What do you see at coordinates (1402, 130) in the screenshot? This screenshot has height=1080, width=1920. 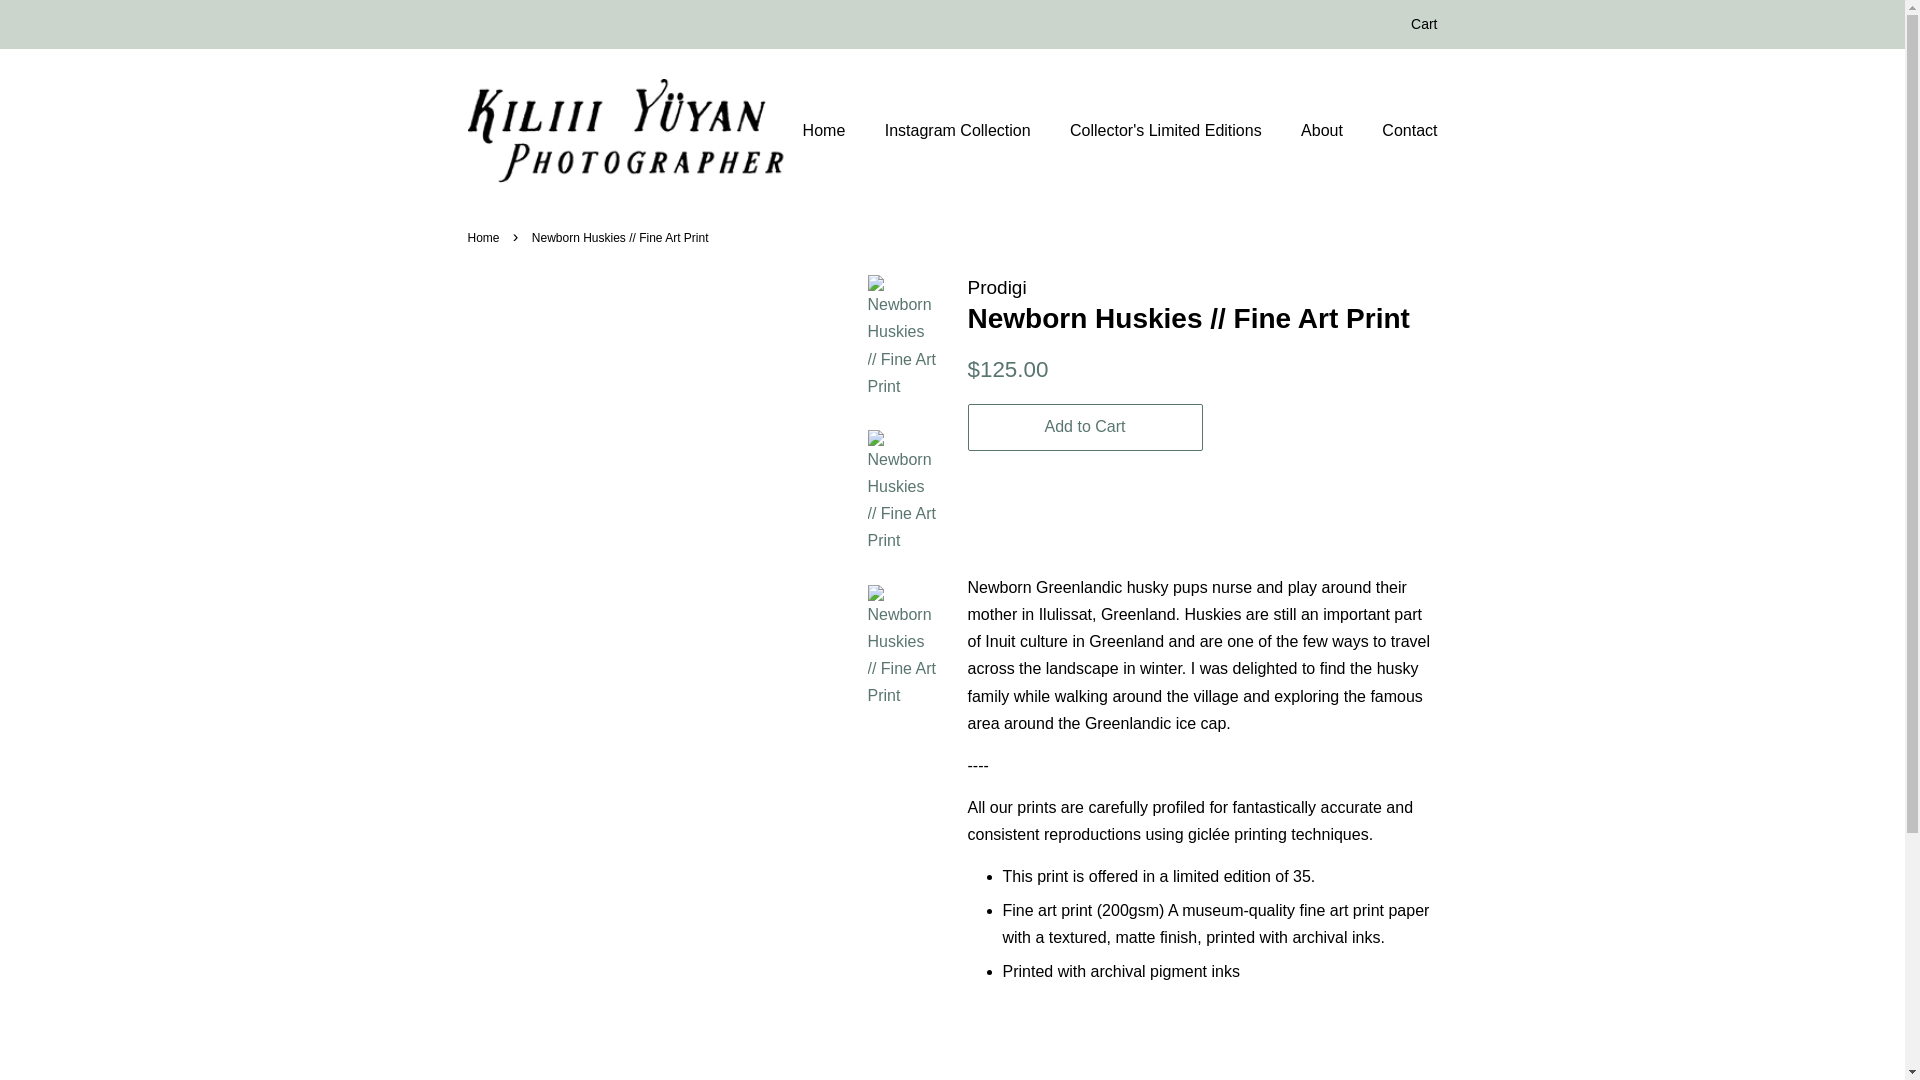 I see `Contact` at bounding box center [1402, 130].